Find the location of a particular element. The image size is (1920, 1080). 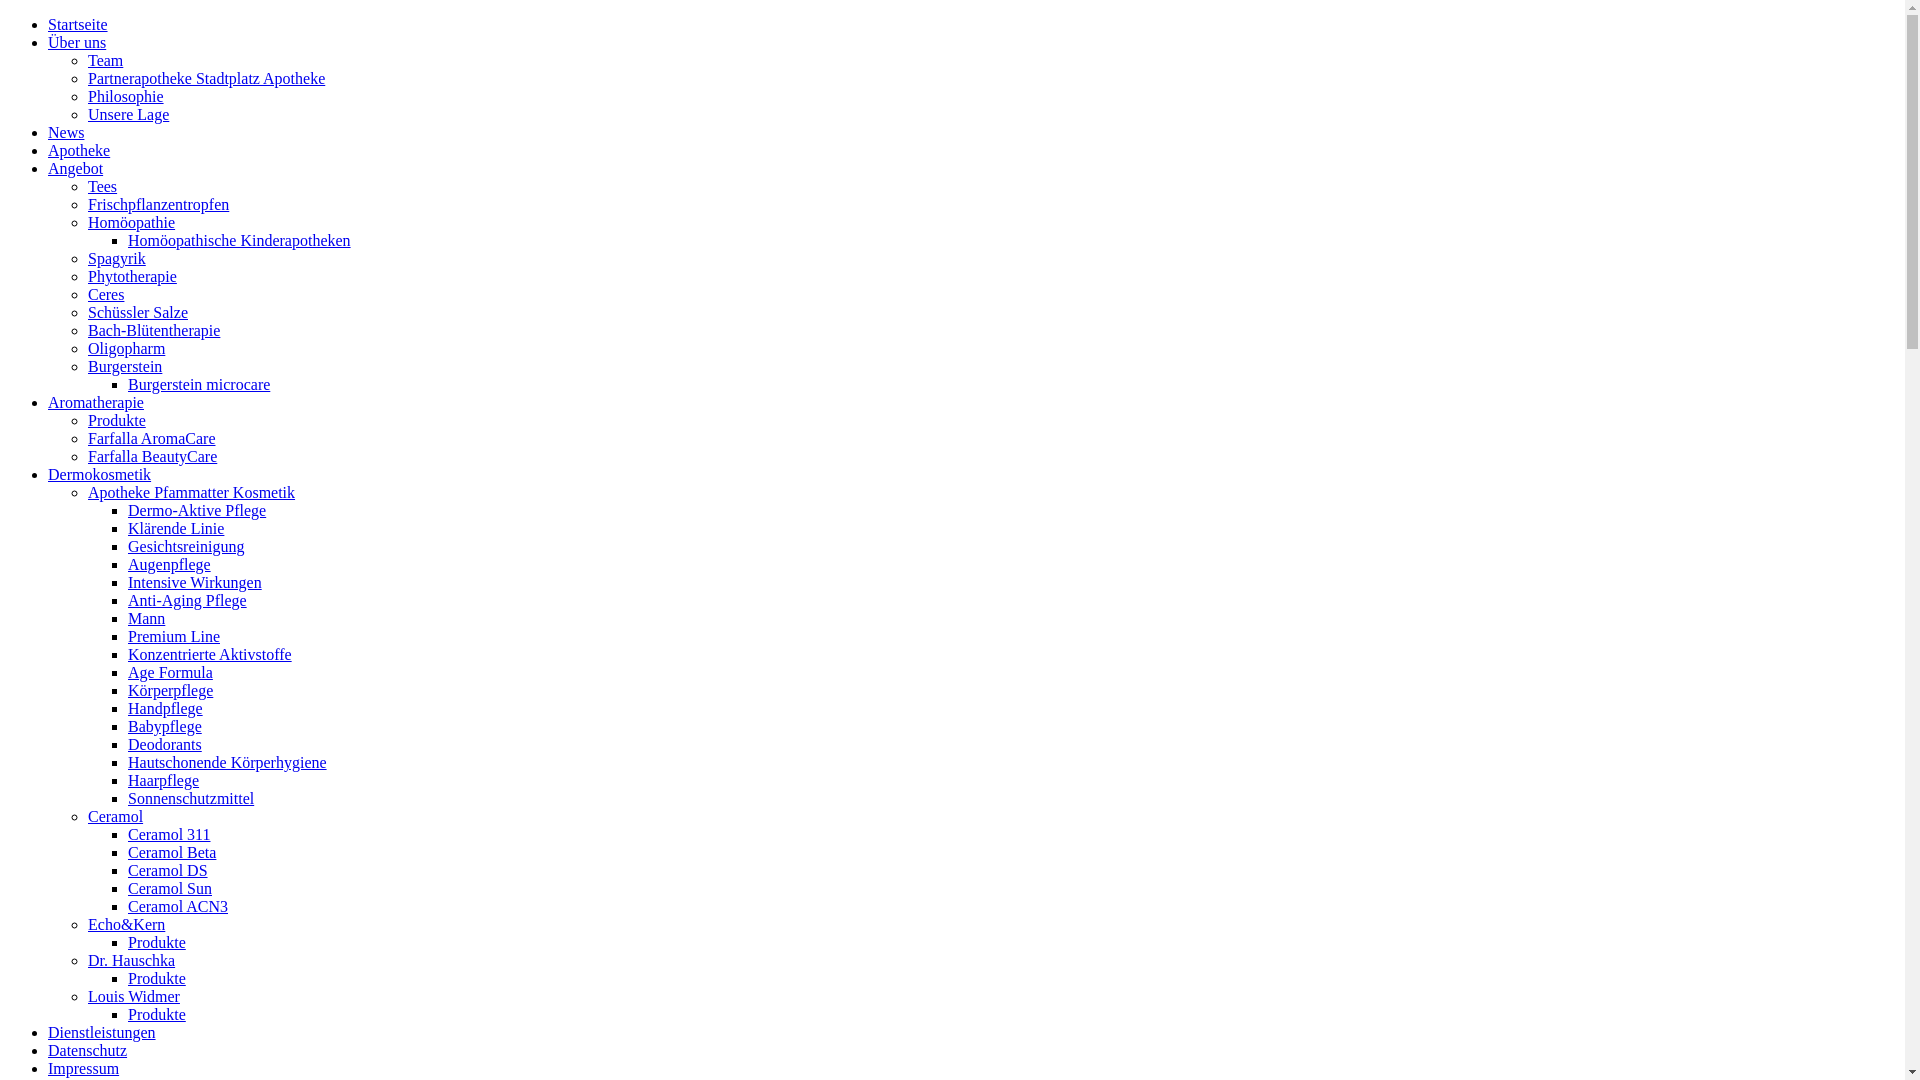

Anti-Aging Pflege is located at coordinates (187, 600).